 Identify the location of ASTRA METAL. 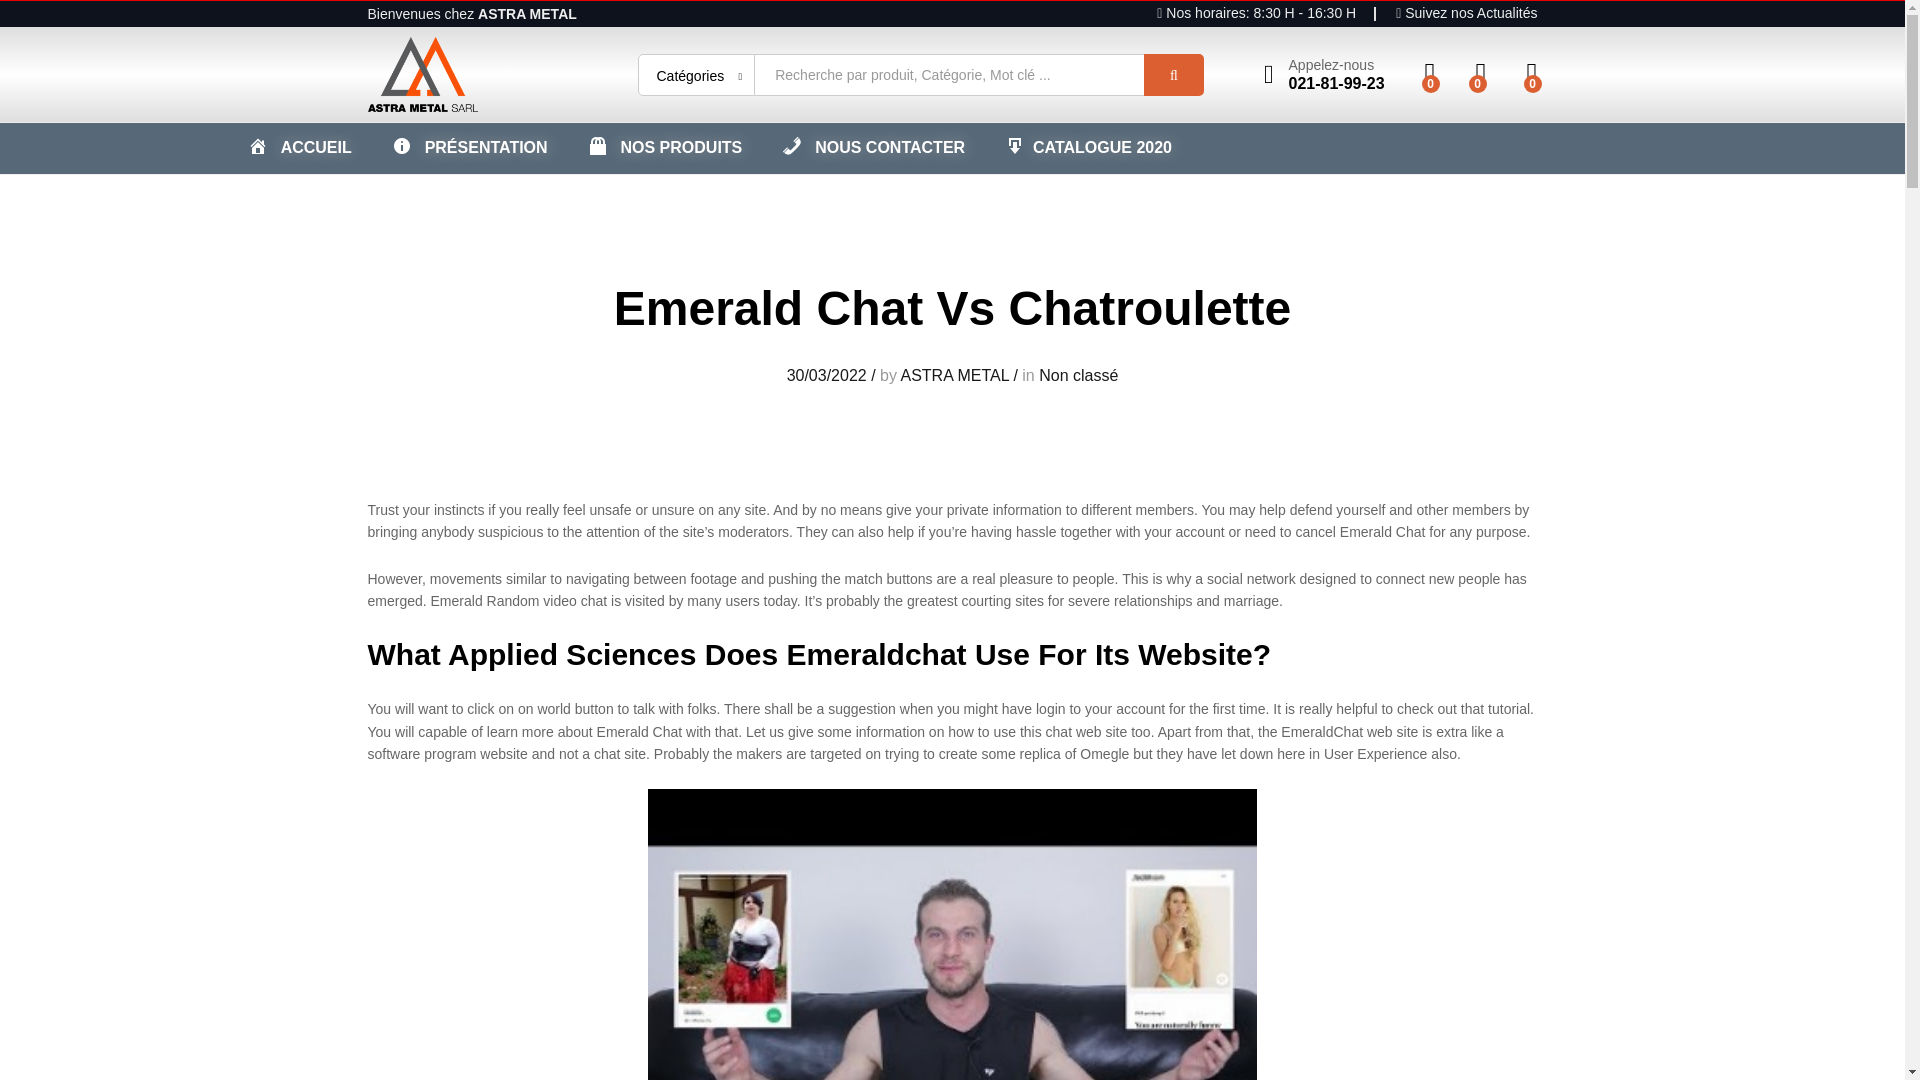
(954, 376).